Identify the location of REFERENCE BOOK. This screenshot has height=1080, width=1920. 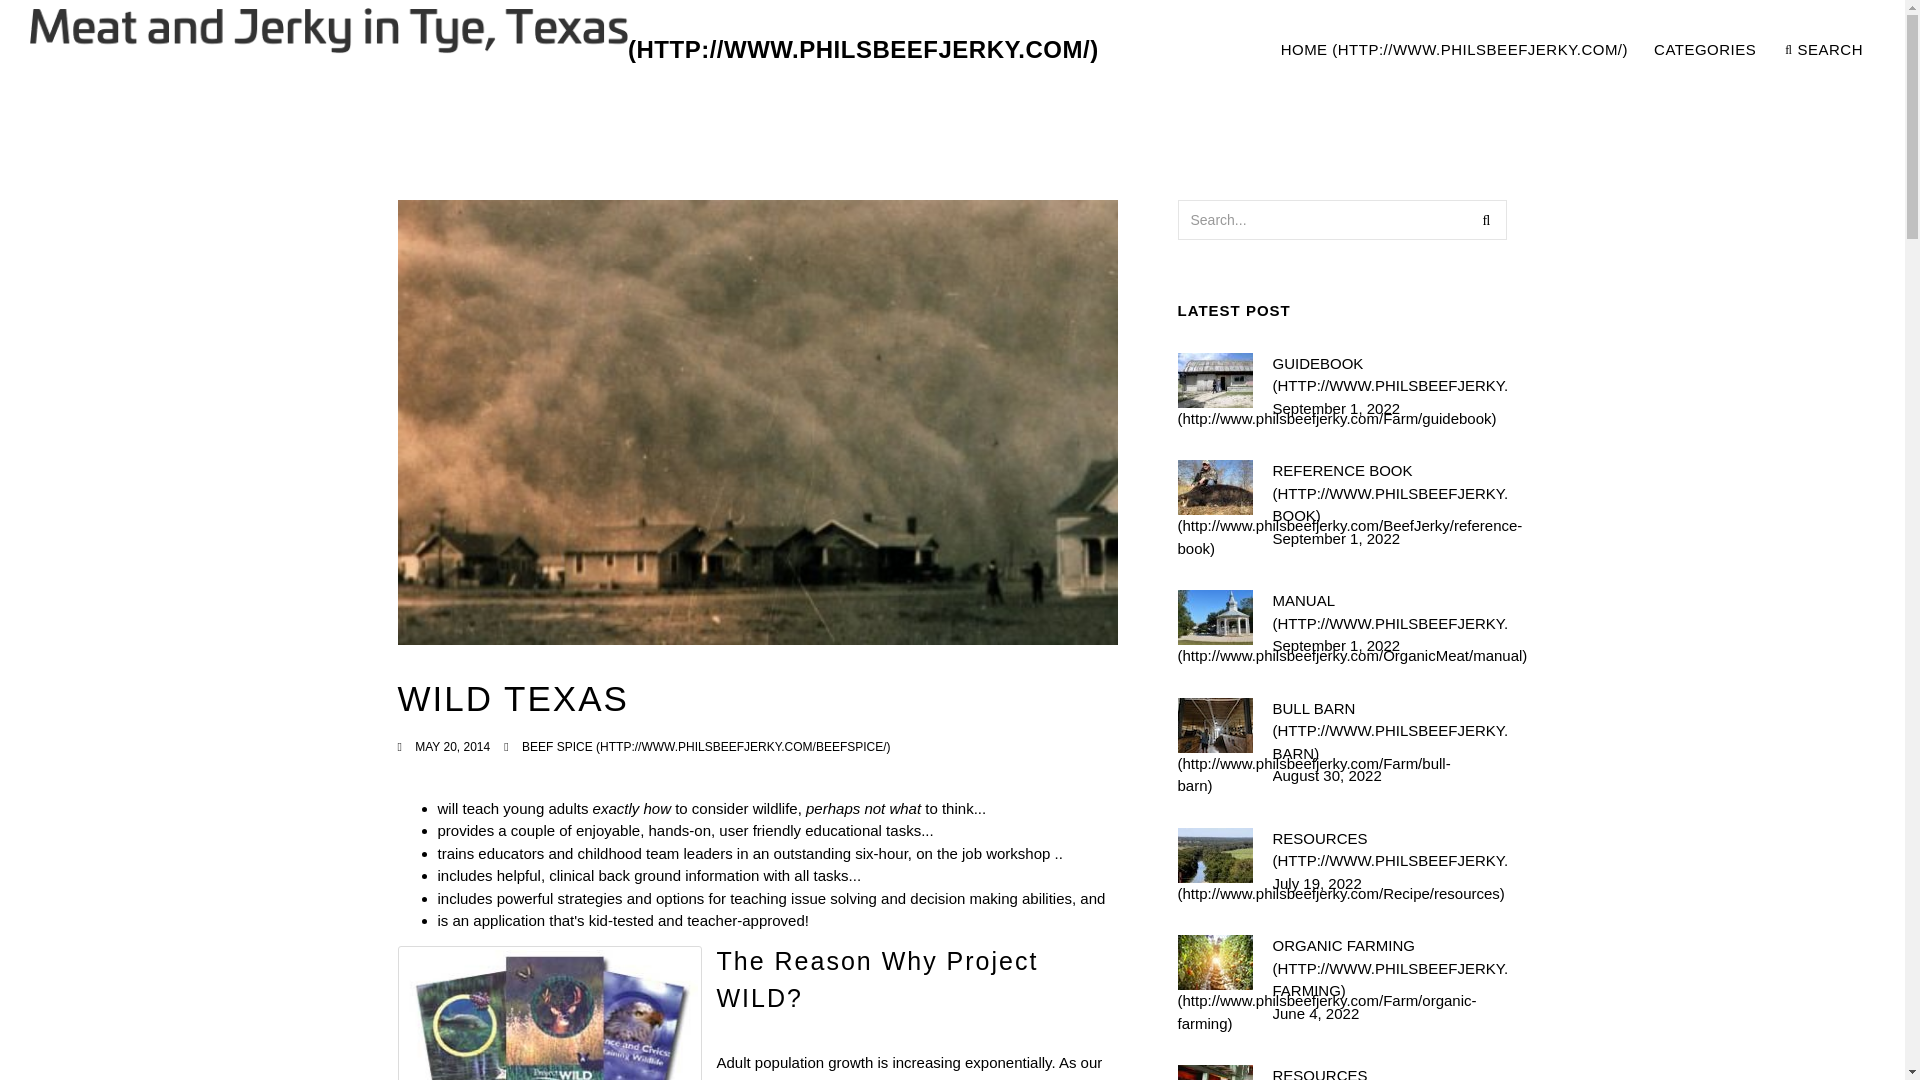
(1389, 612).